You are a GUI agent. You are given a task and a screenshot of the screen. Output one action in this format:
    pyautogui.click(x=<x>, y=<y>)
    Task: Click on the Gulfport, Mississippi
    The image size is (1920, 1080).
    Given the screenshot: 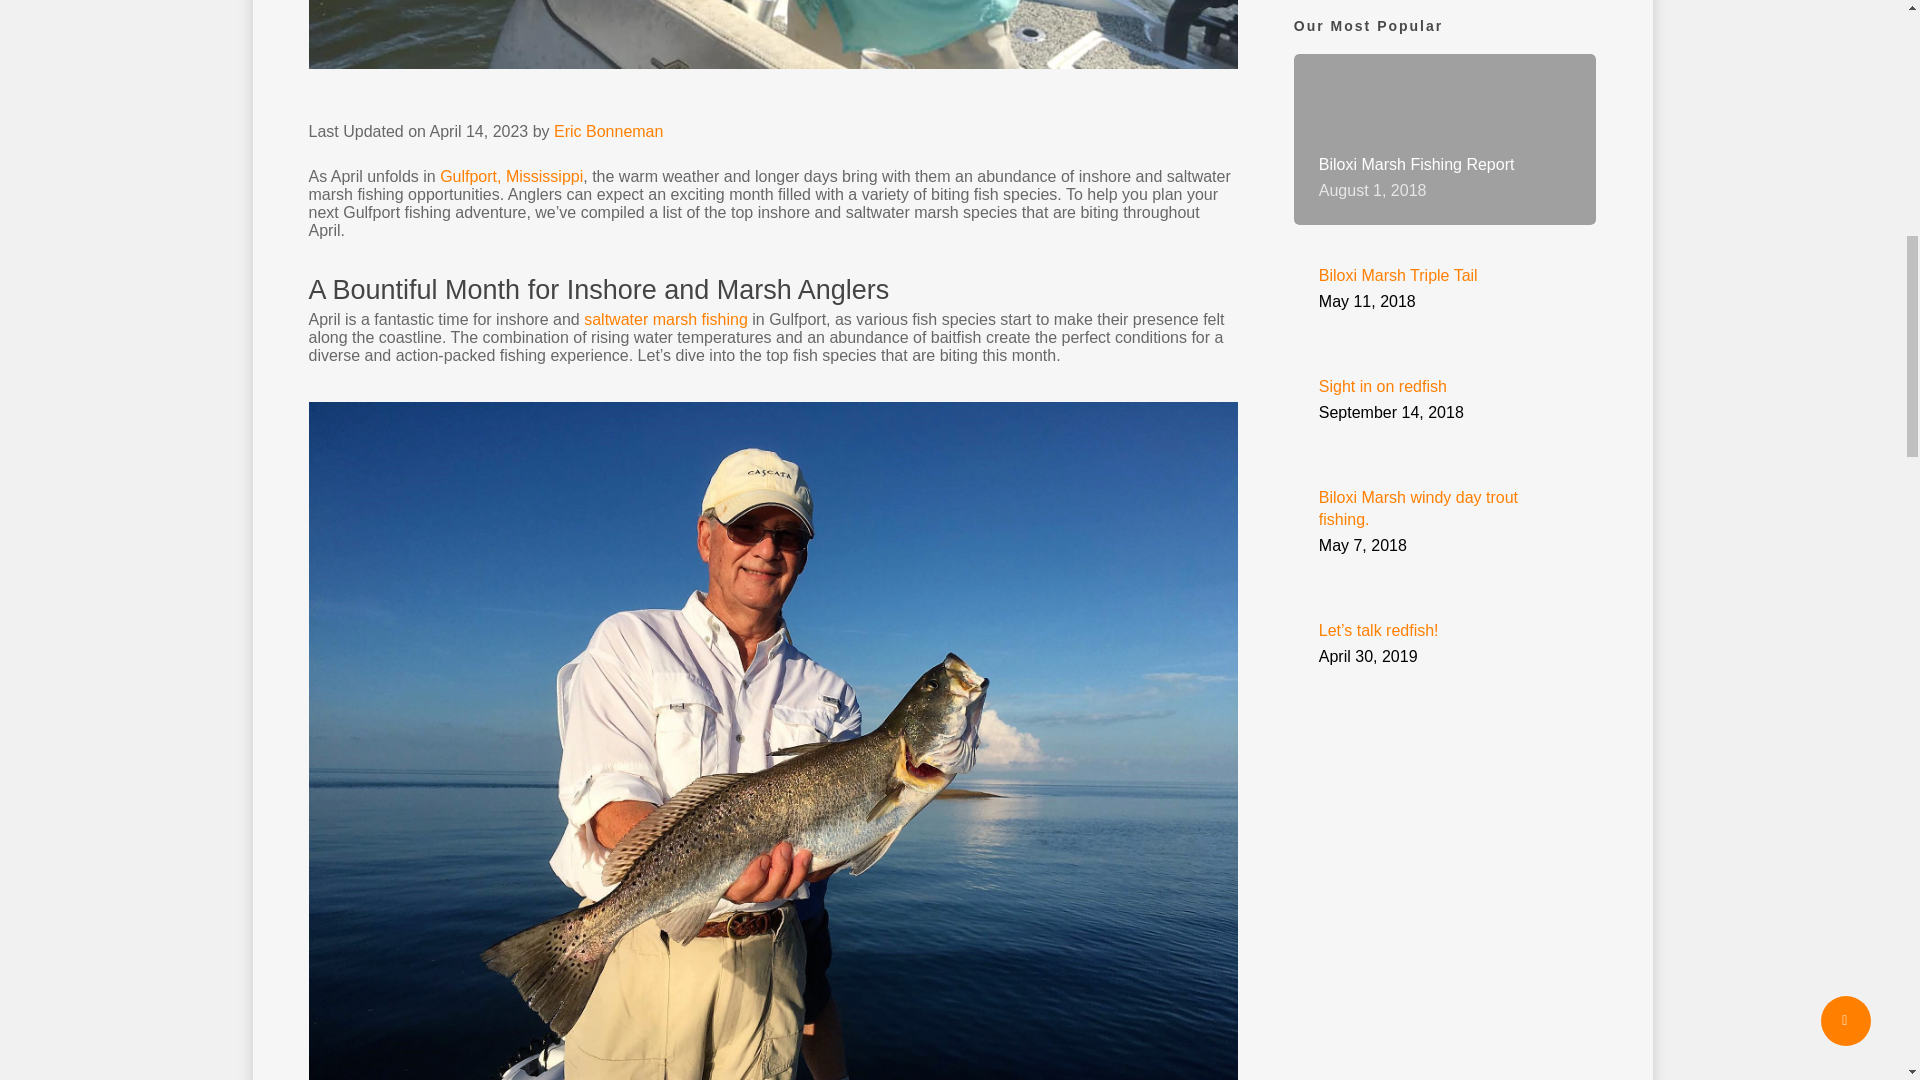 What is the action you would take?
    pyautogui.click(x=511, y=176)
    